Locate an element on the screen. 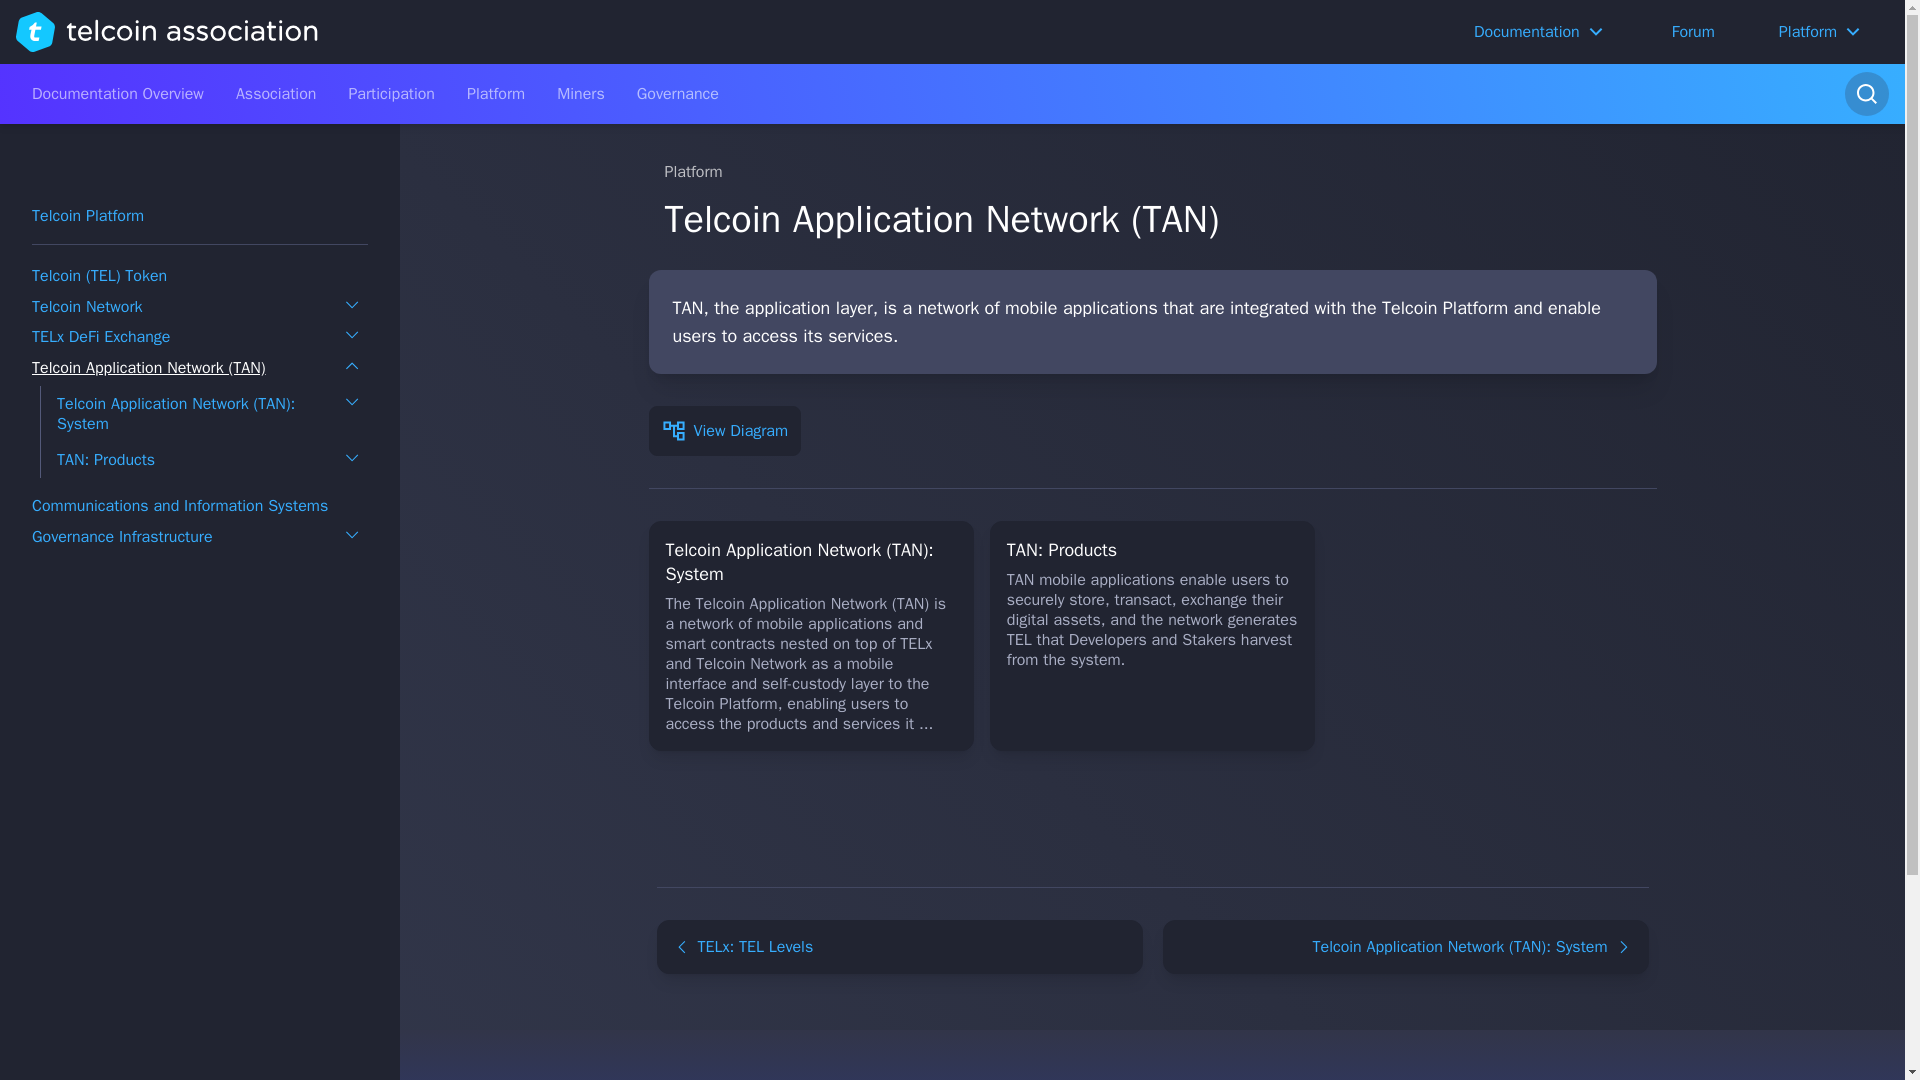 This screenshot has height=1080, width=1920. Participation is located at coordinates (392, 94).